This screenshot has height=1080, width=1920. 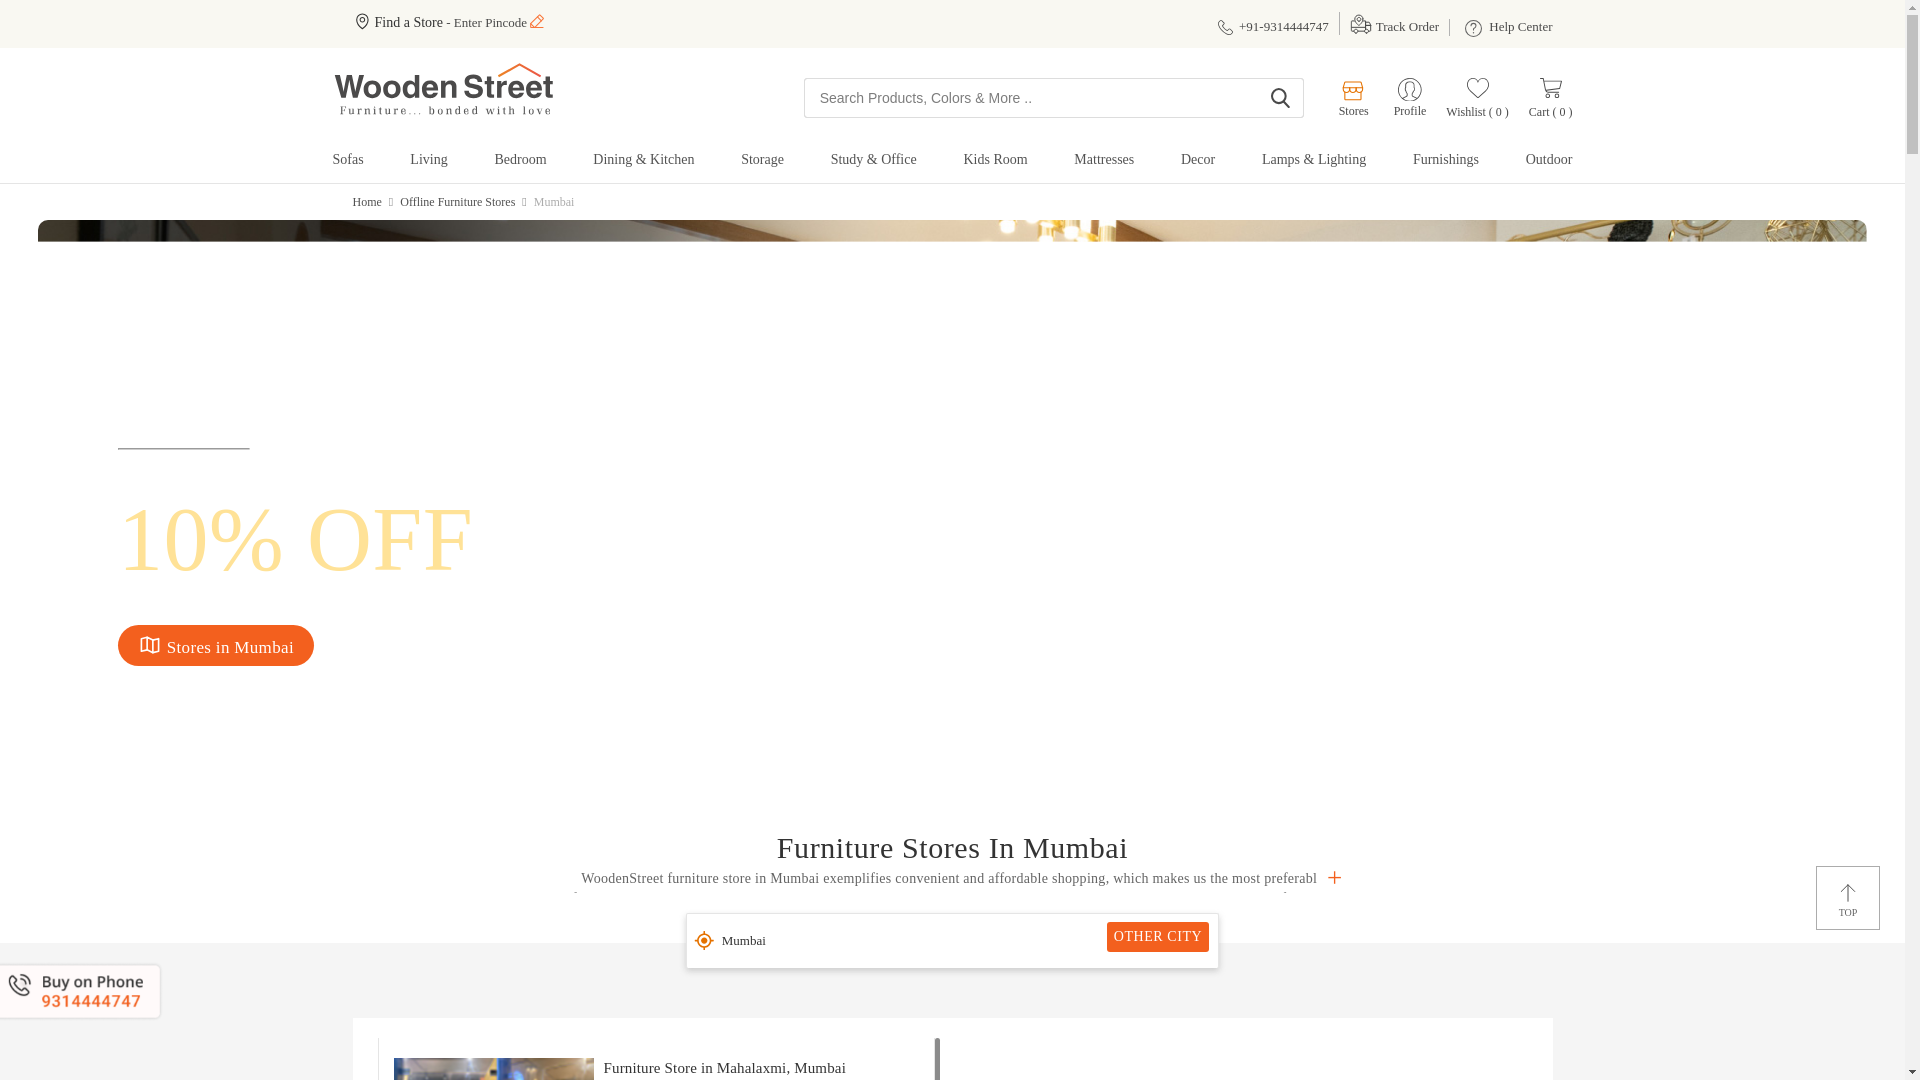 What do you see at coordinates (952, 940) in the screenshot?
I see `Mumbai` at bounding box center [952, 940].